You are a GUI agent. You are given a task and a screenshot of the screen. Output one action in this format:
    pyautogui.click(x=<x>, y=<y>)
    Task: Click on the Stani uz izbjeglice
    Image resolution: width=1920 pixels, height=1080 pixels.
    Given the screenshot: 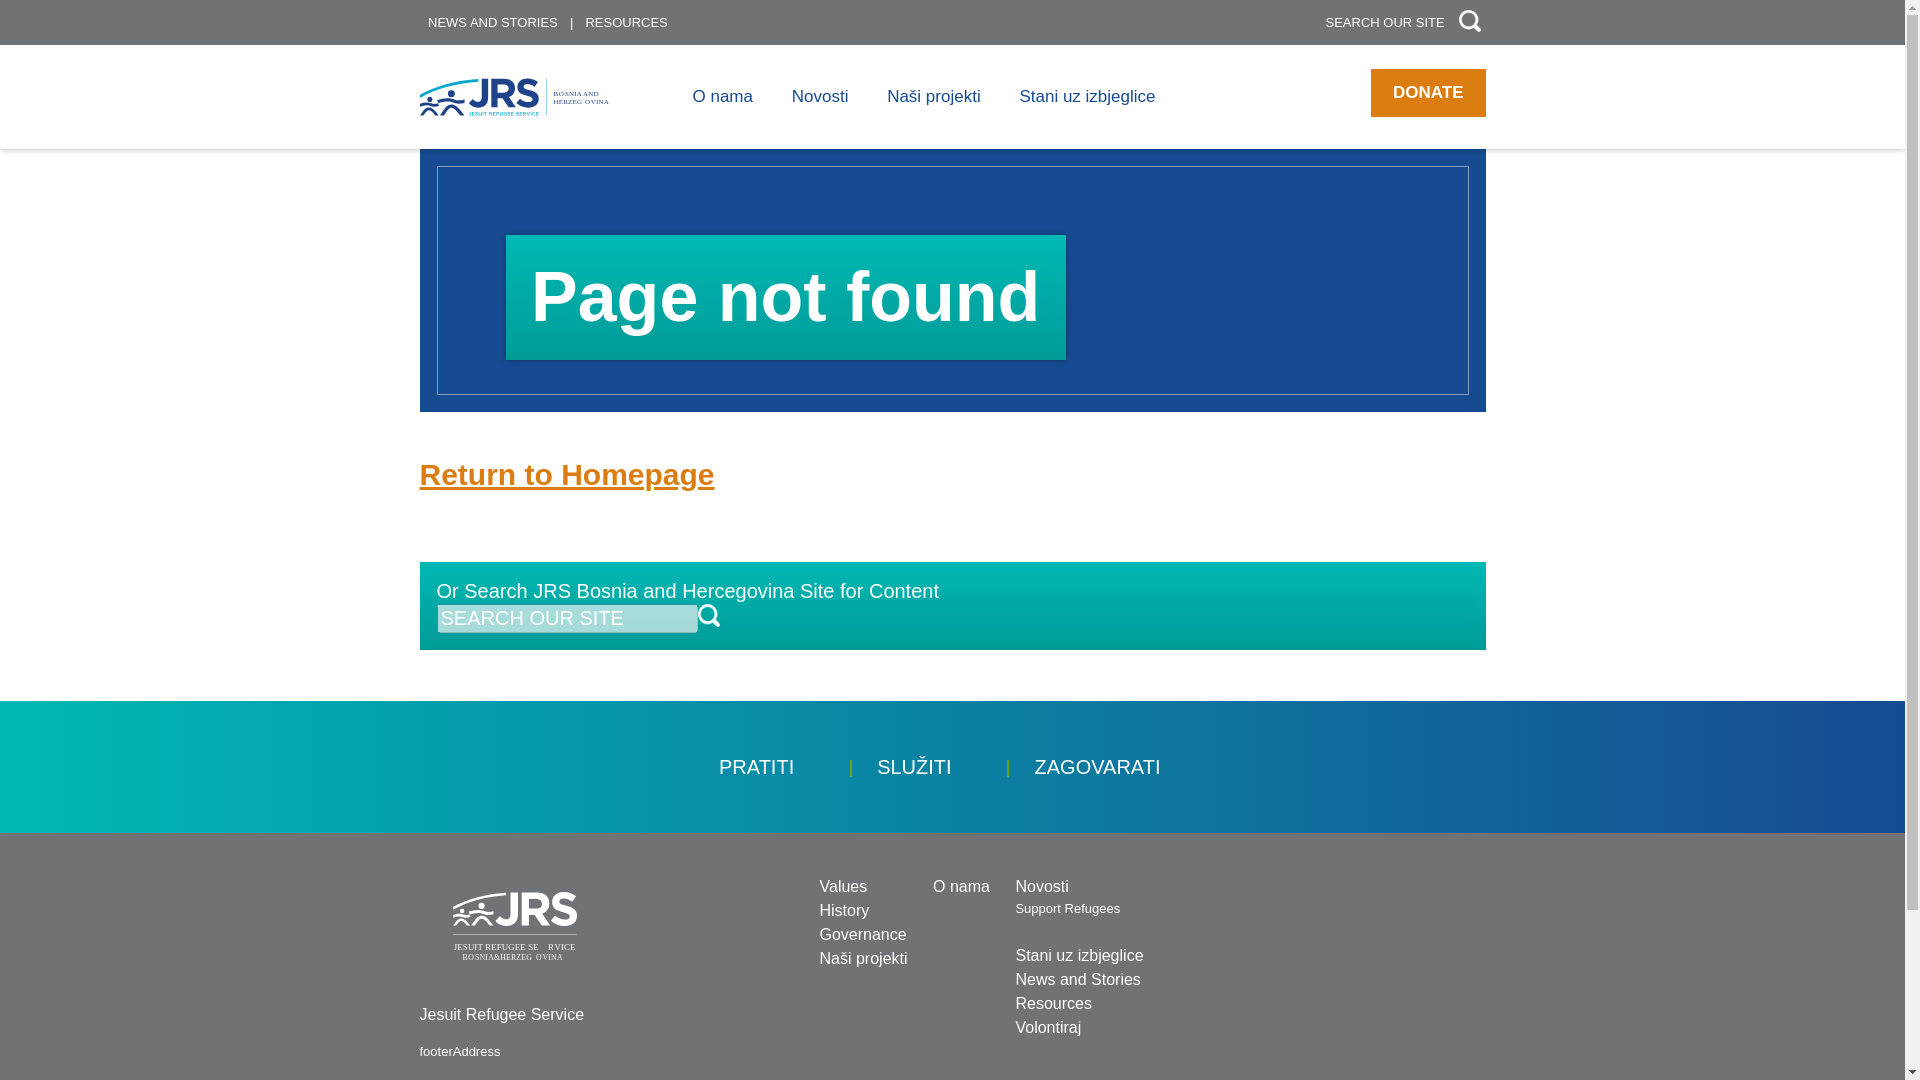 What is the action you would take?
    pyautogui.click(x=1087, y=96)
    